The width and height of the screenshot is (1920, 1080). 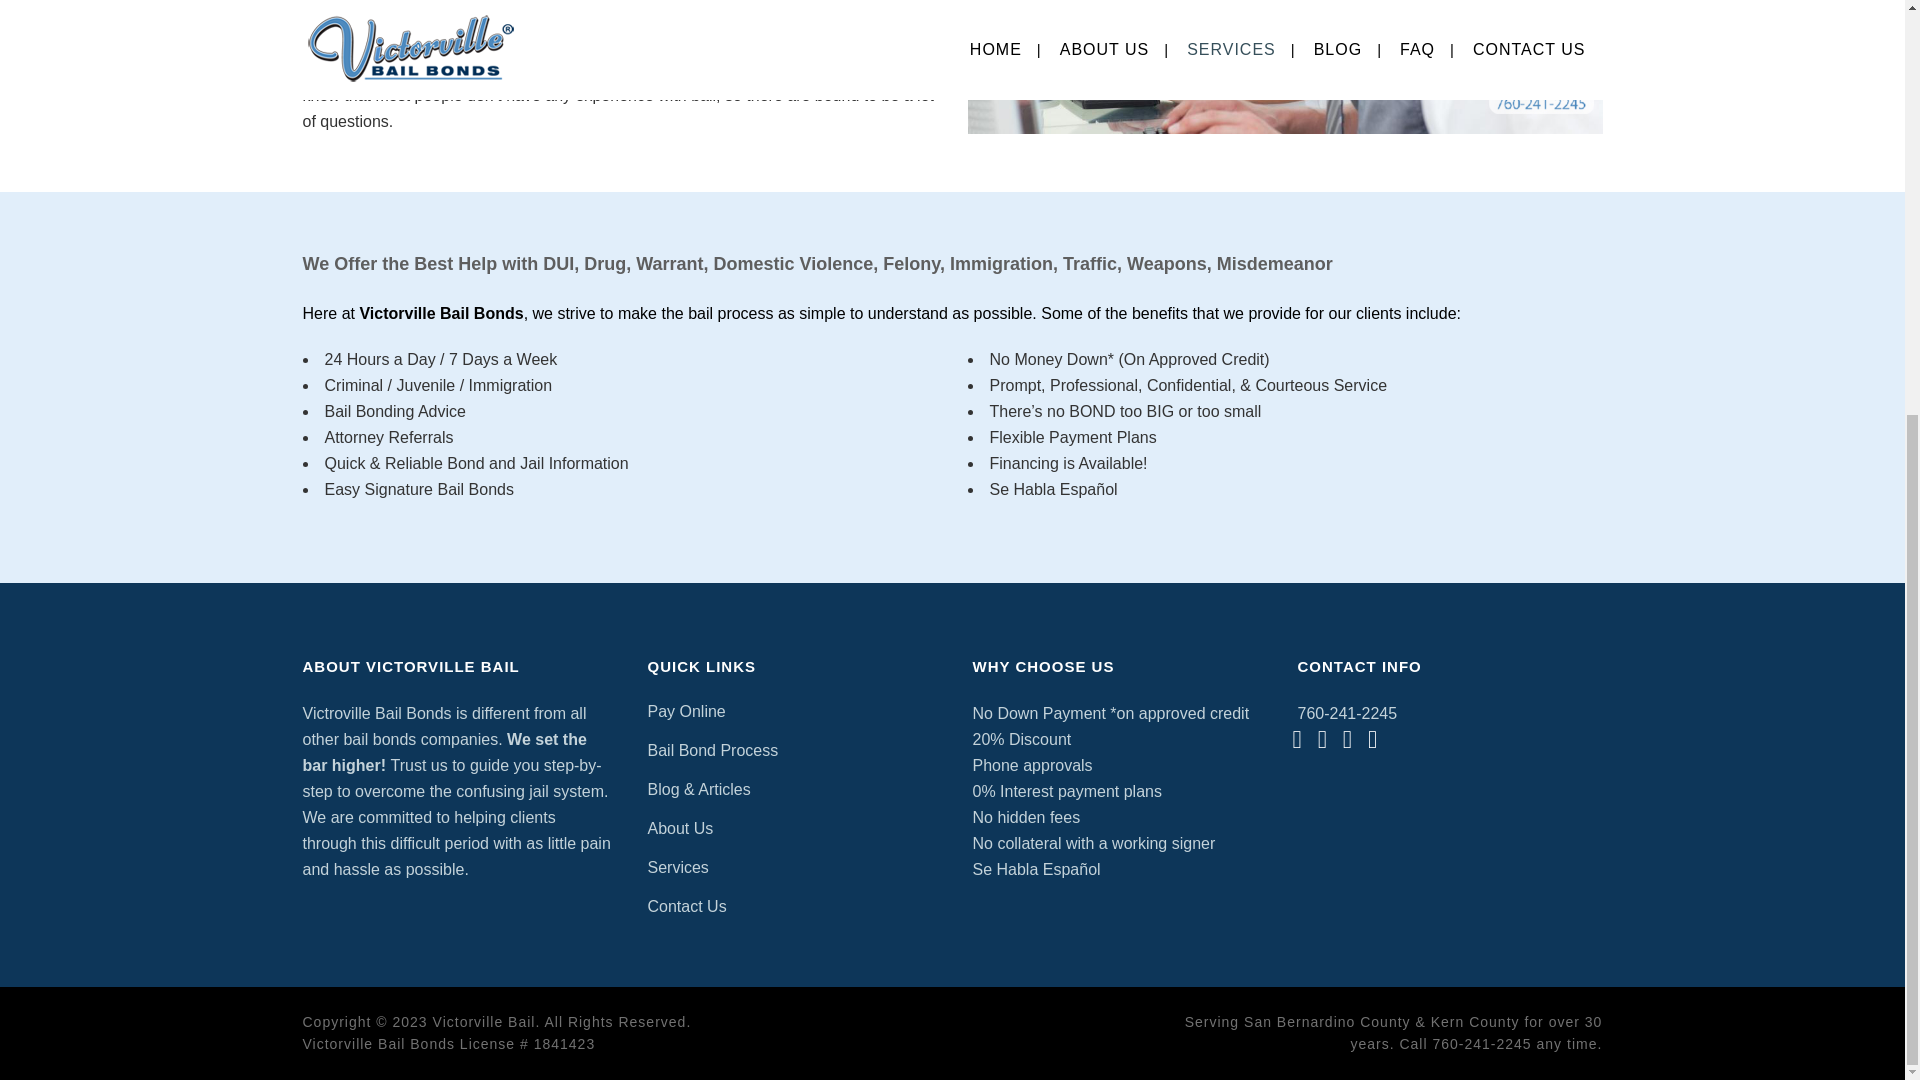 I want to click on Services, so click(x=795, y=868).